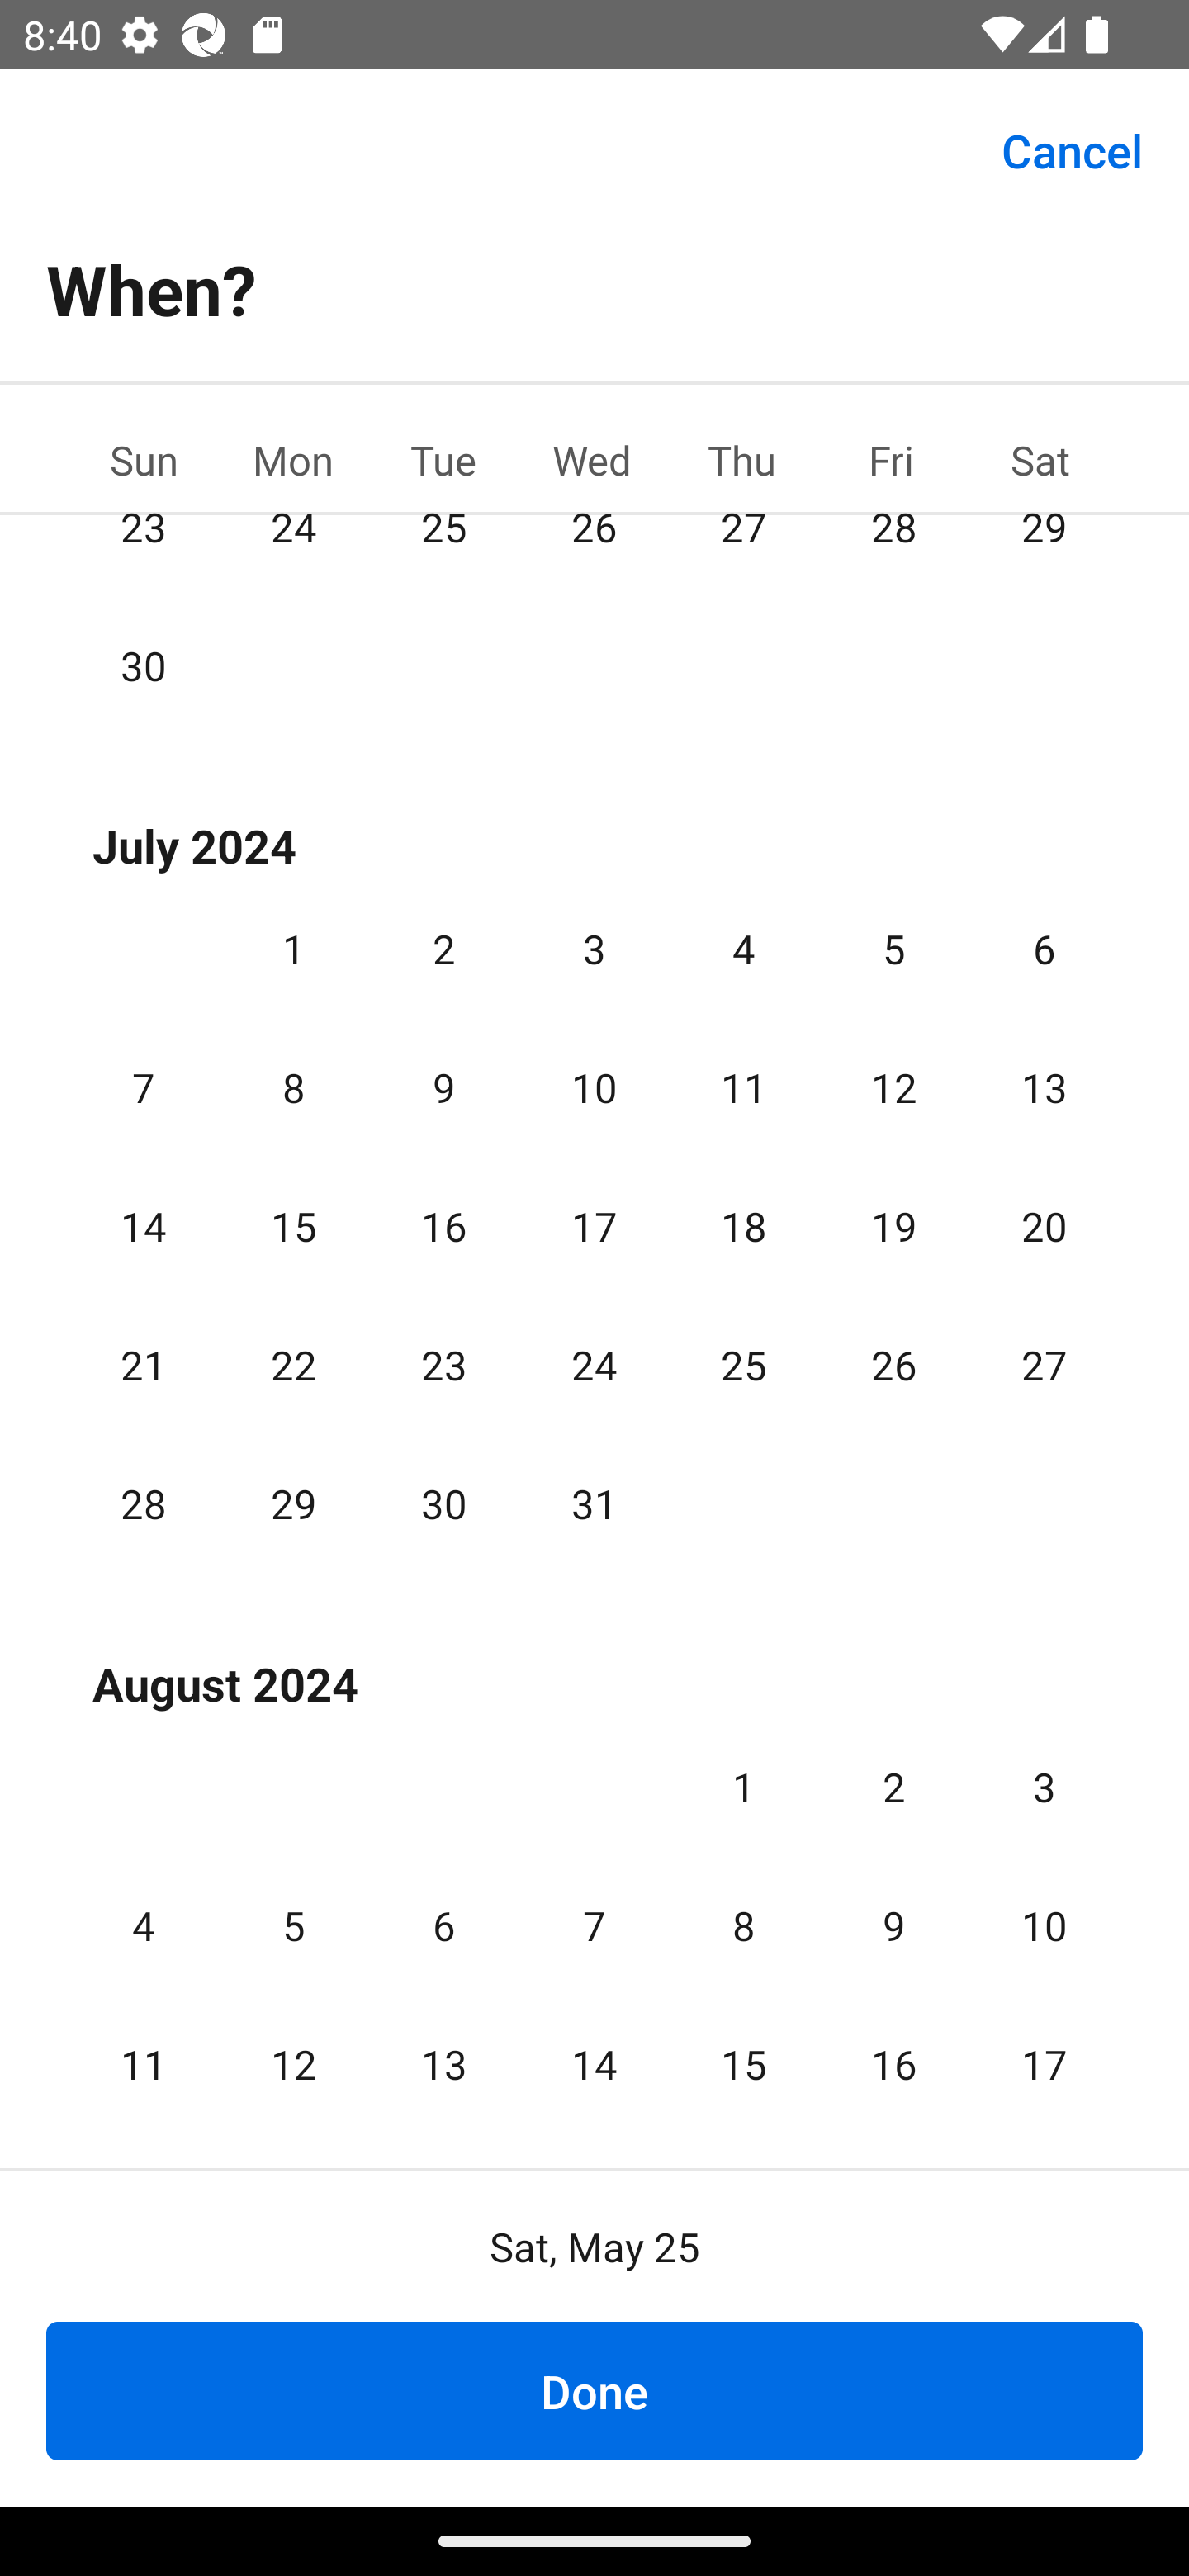 The width and height of the screenshot is (1189, 2576). Describe the element at coordinates (1072, 149) in the screenshot. I see `Cancel` at that location.